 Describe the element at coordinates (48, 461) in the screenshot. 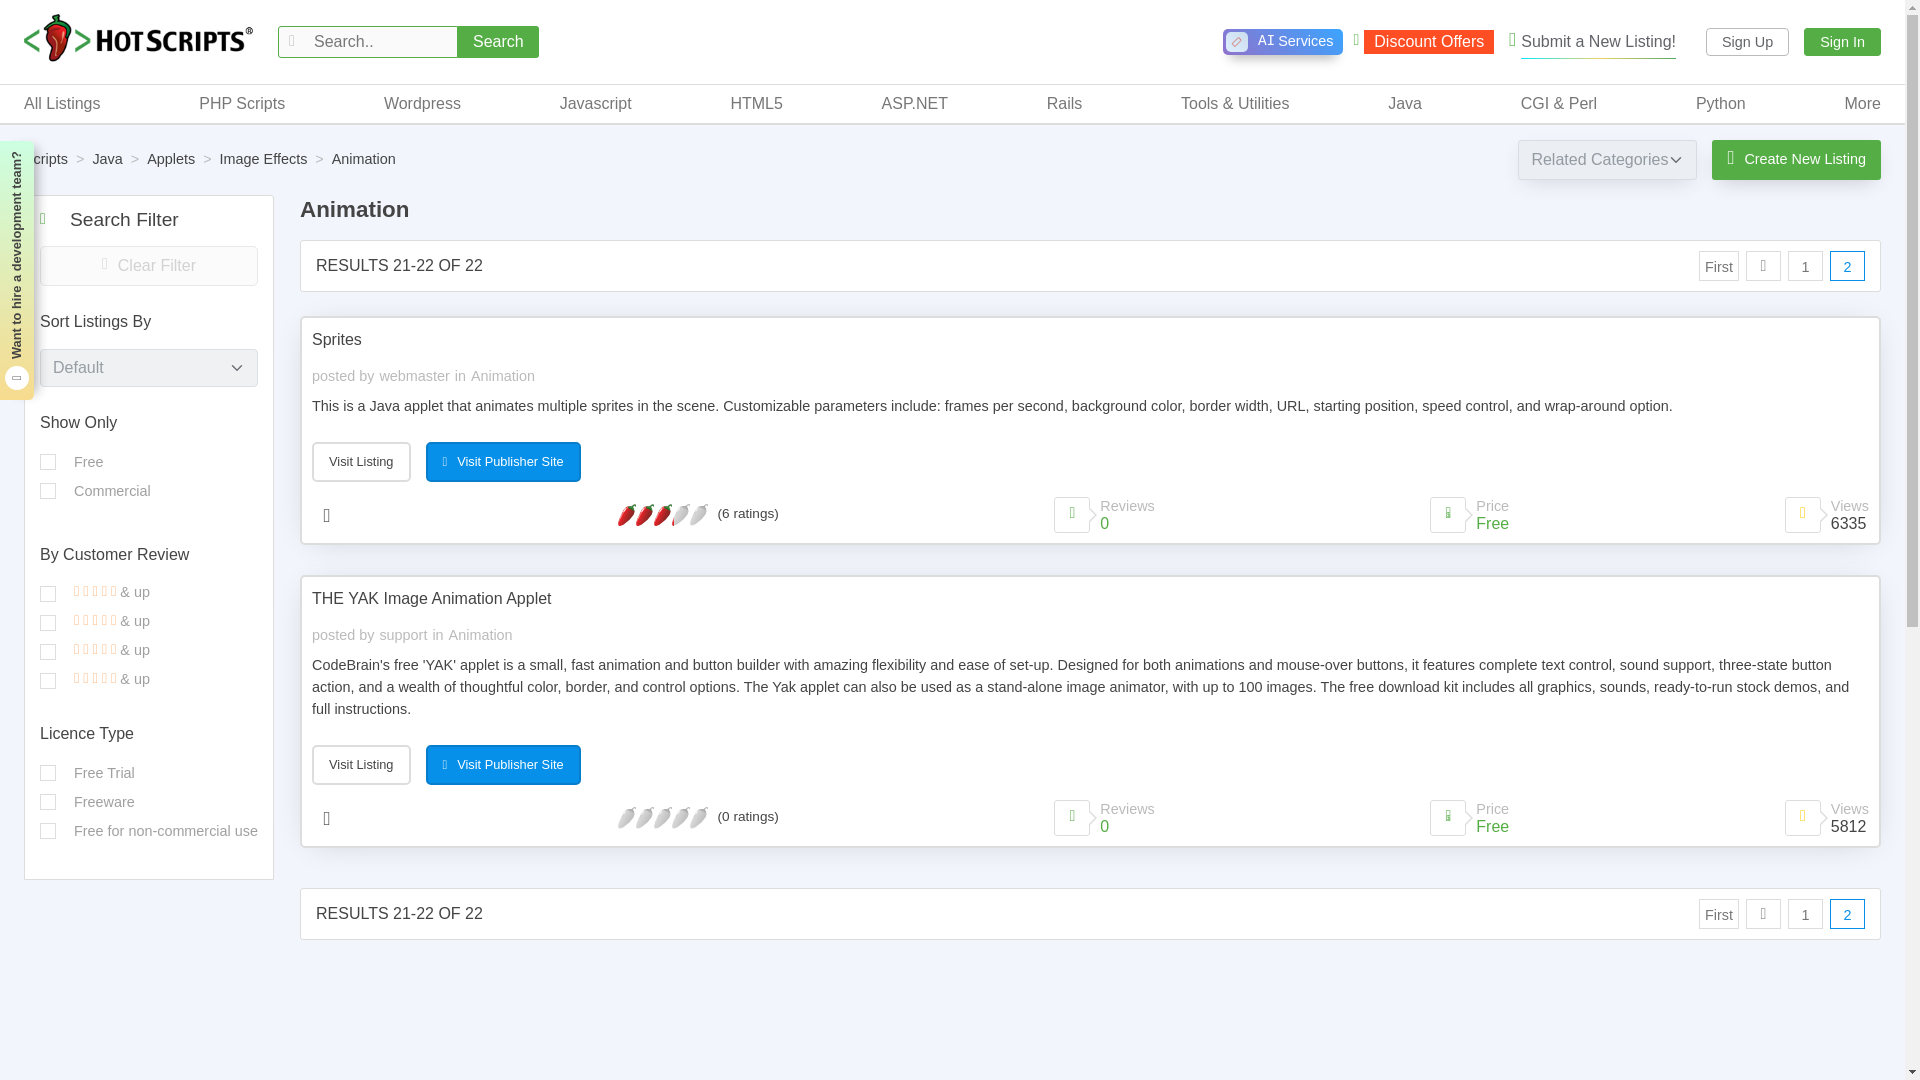

I see `0` at that location.